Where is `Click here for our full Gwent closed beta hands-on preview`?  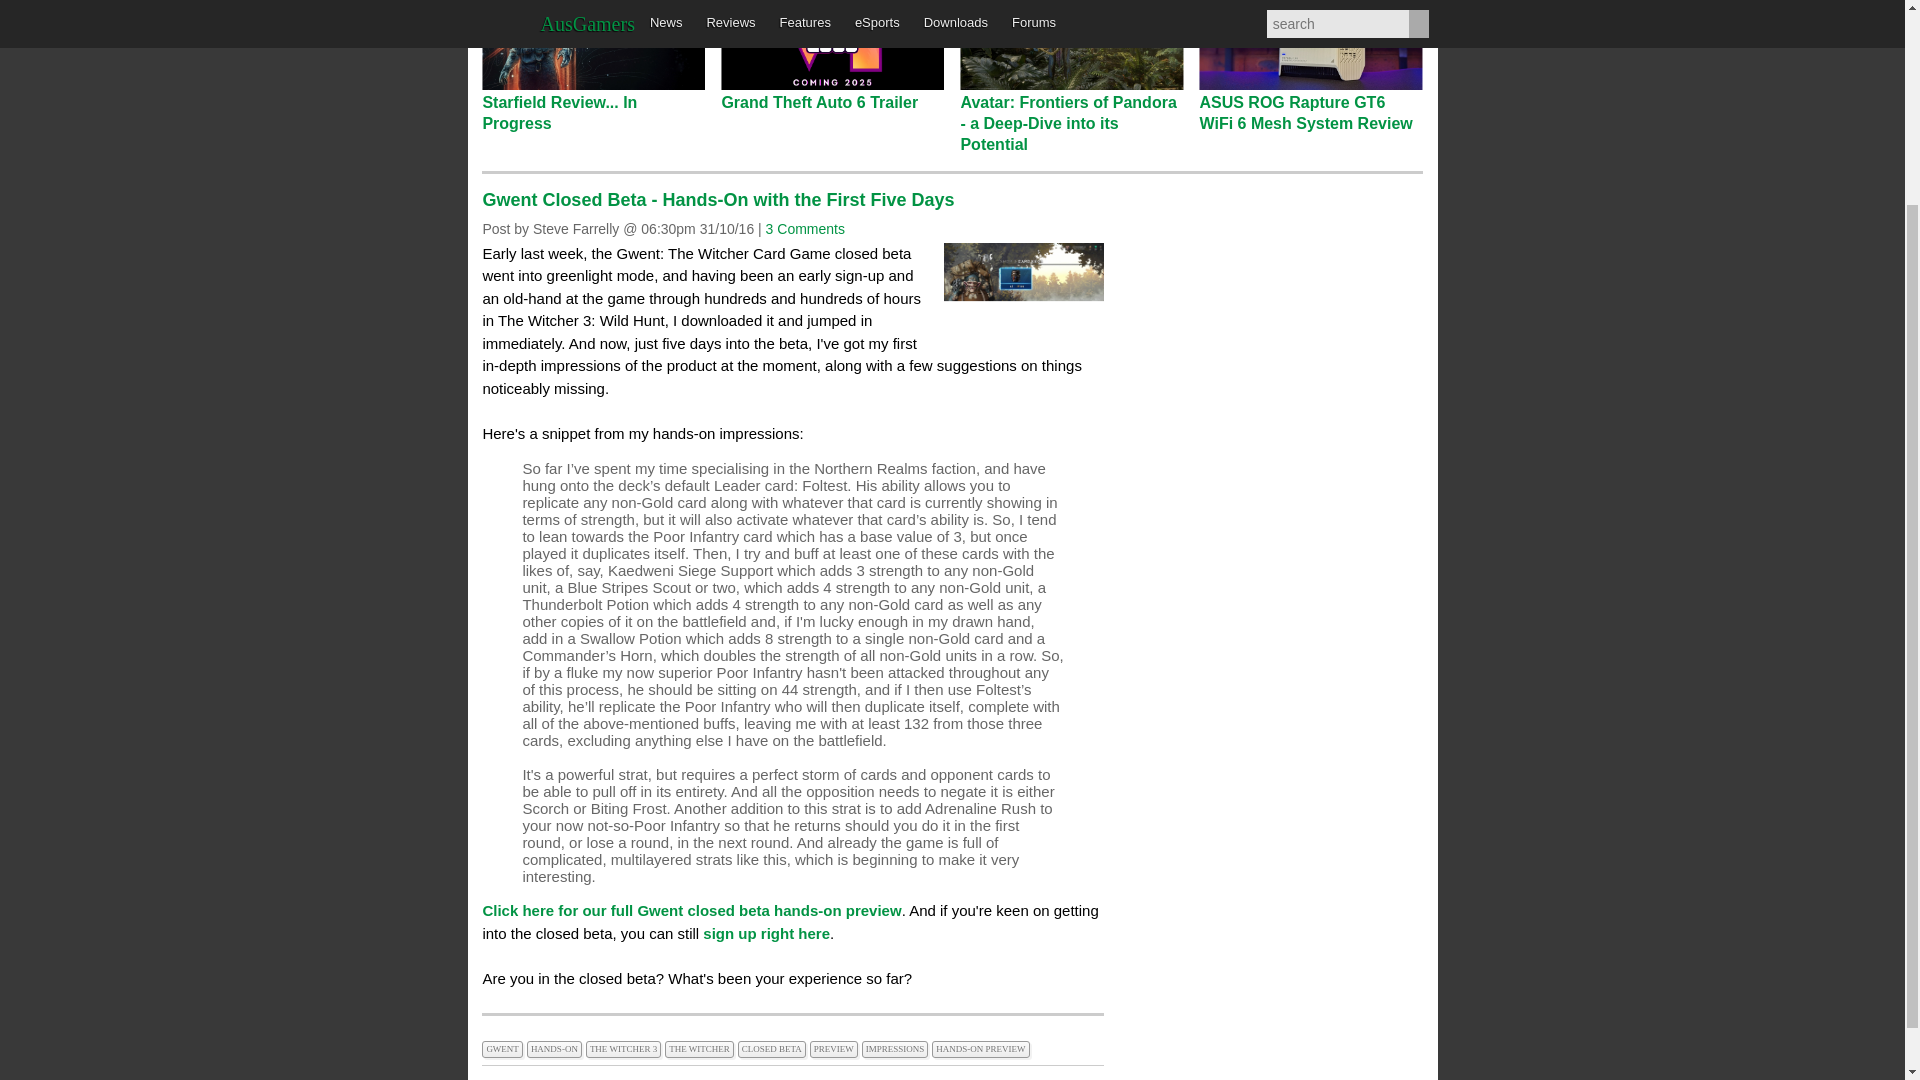
Click here for our full Gwent closed beta hands-on preview is located at coordinates (690, 910).